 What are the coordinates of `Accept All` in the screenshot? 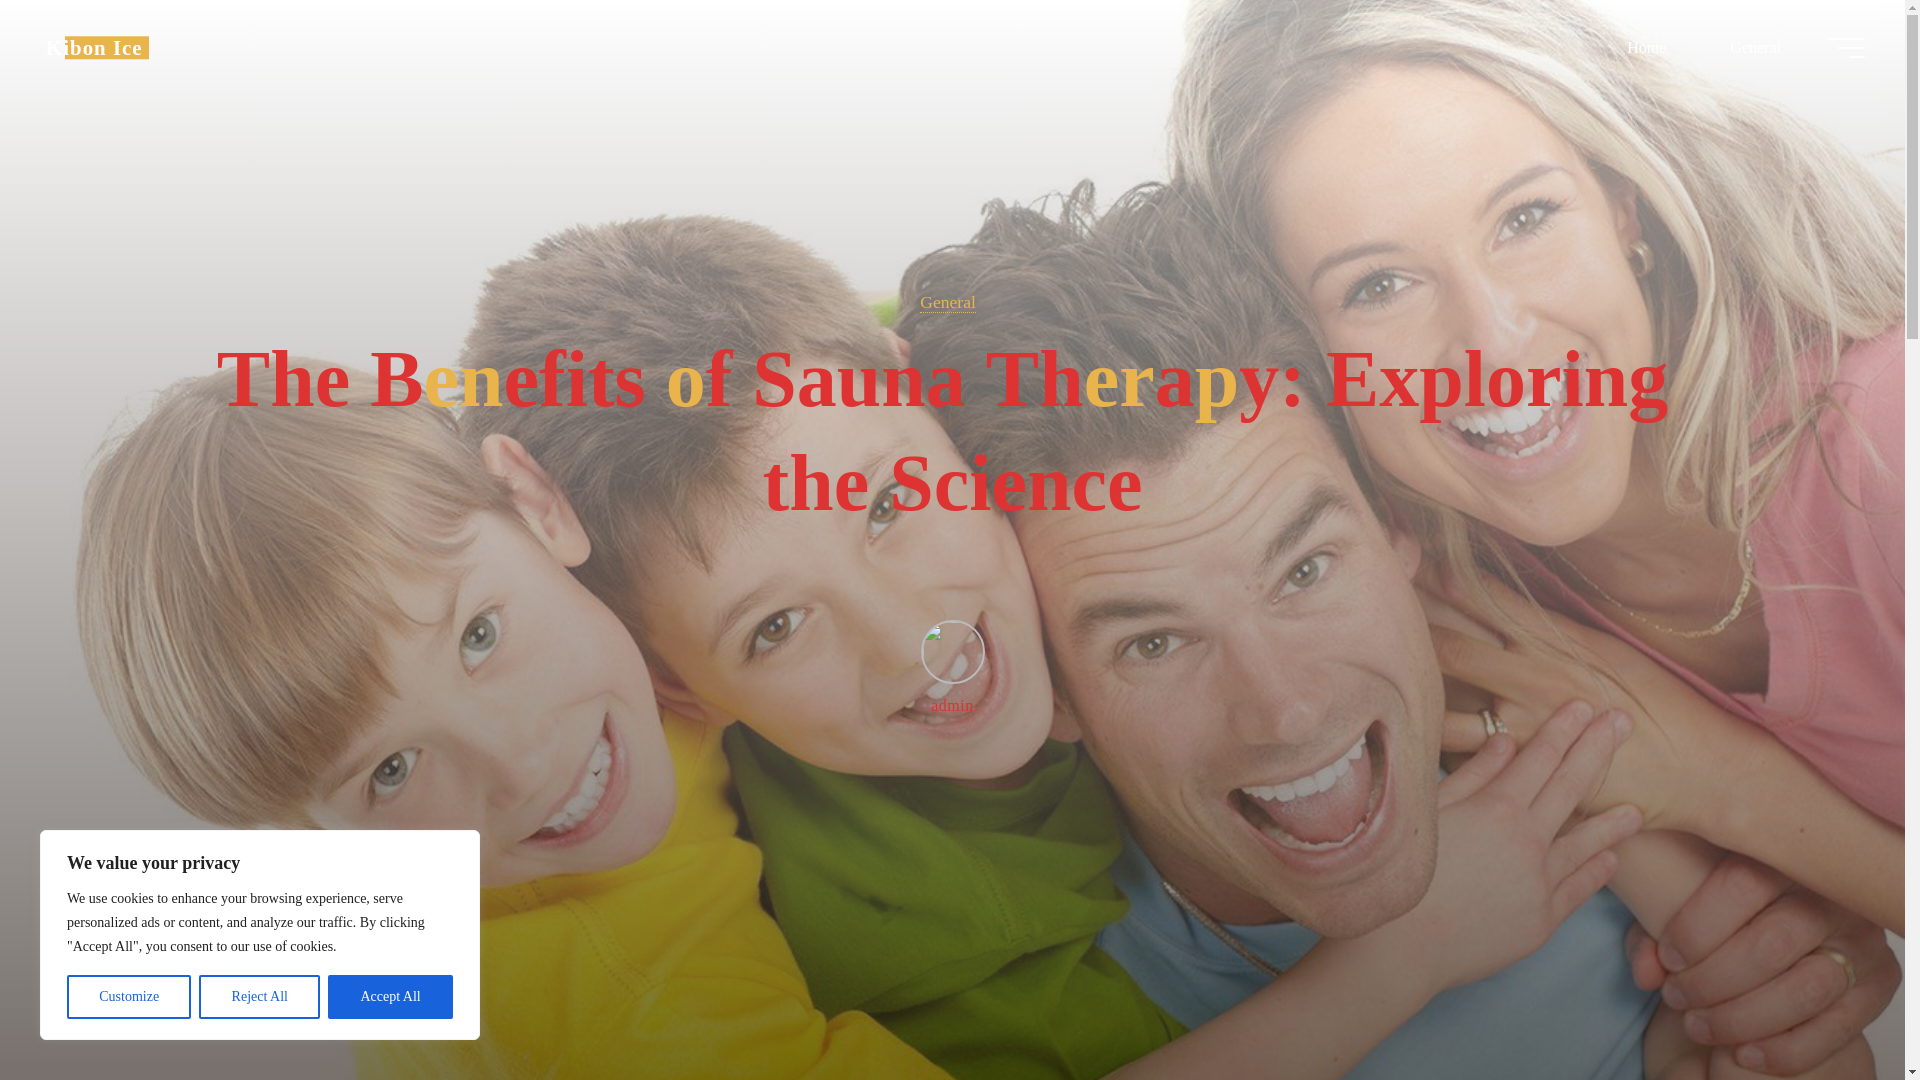 It's located at (390, 997).